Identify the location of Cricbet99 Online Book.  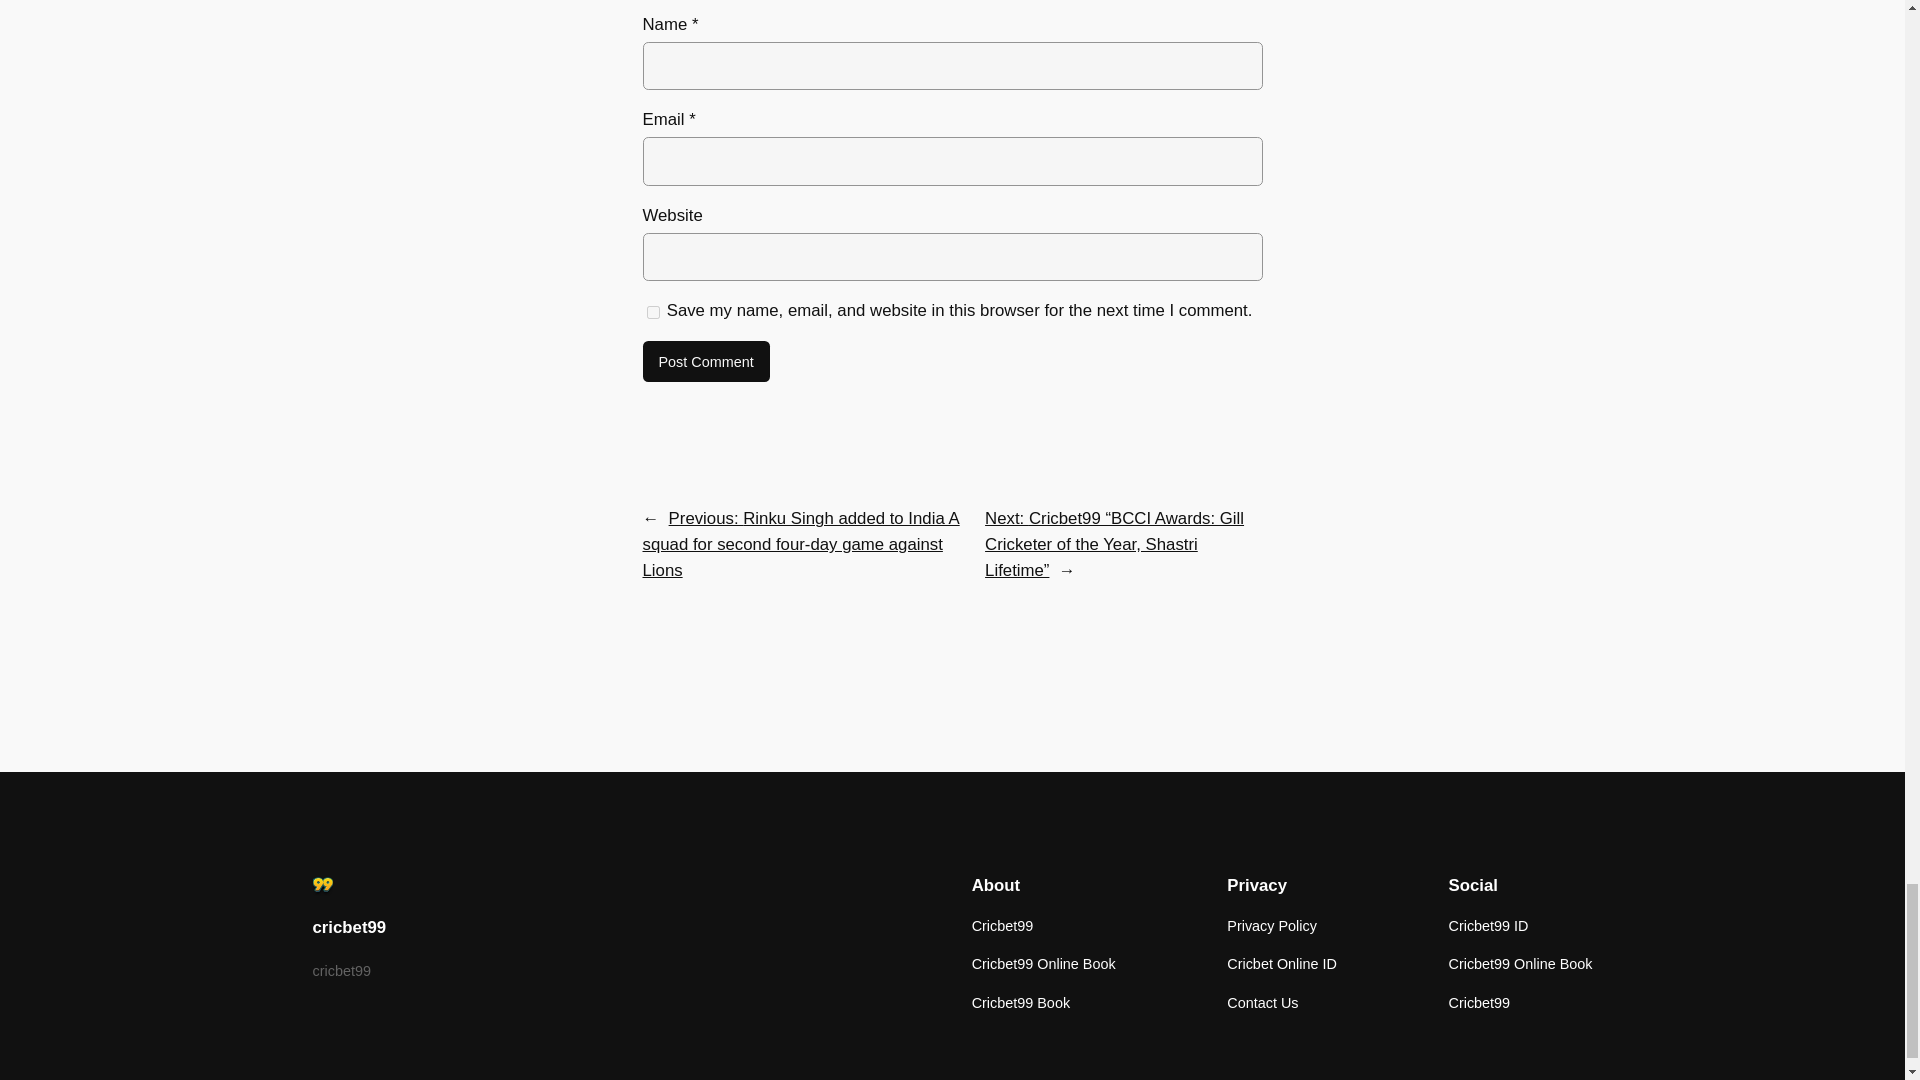
(1519, 964).